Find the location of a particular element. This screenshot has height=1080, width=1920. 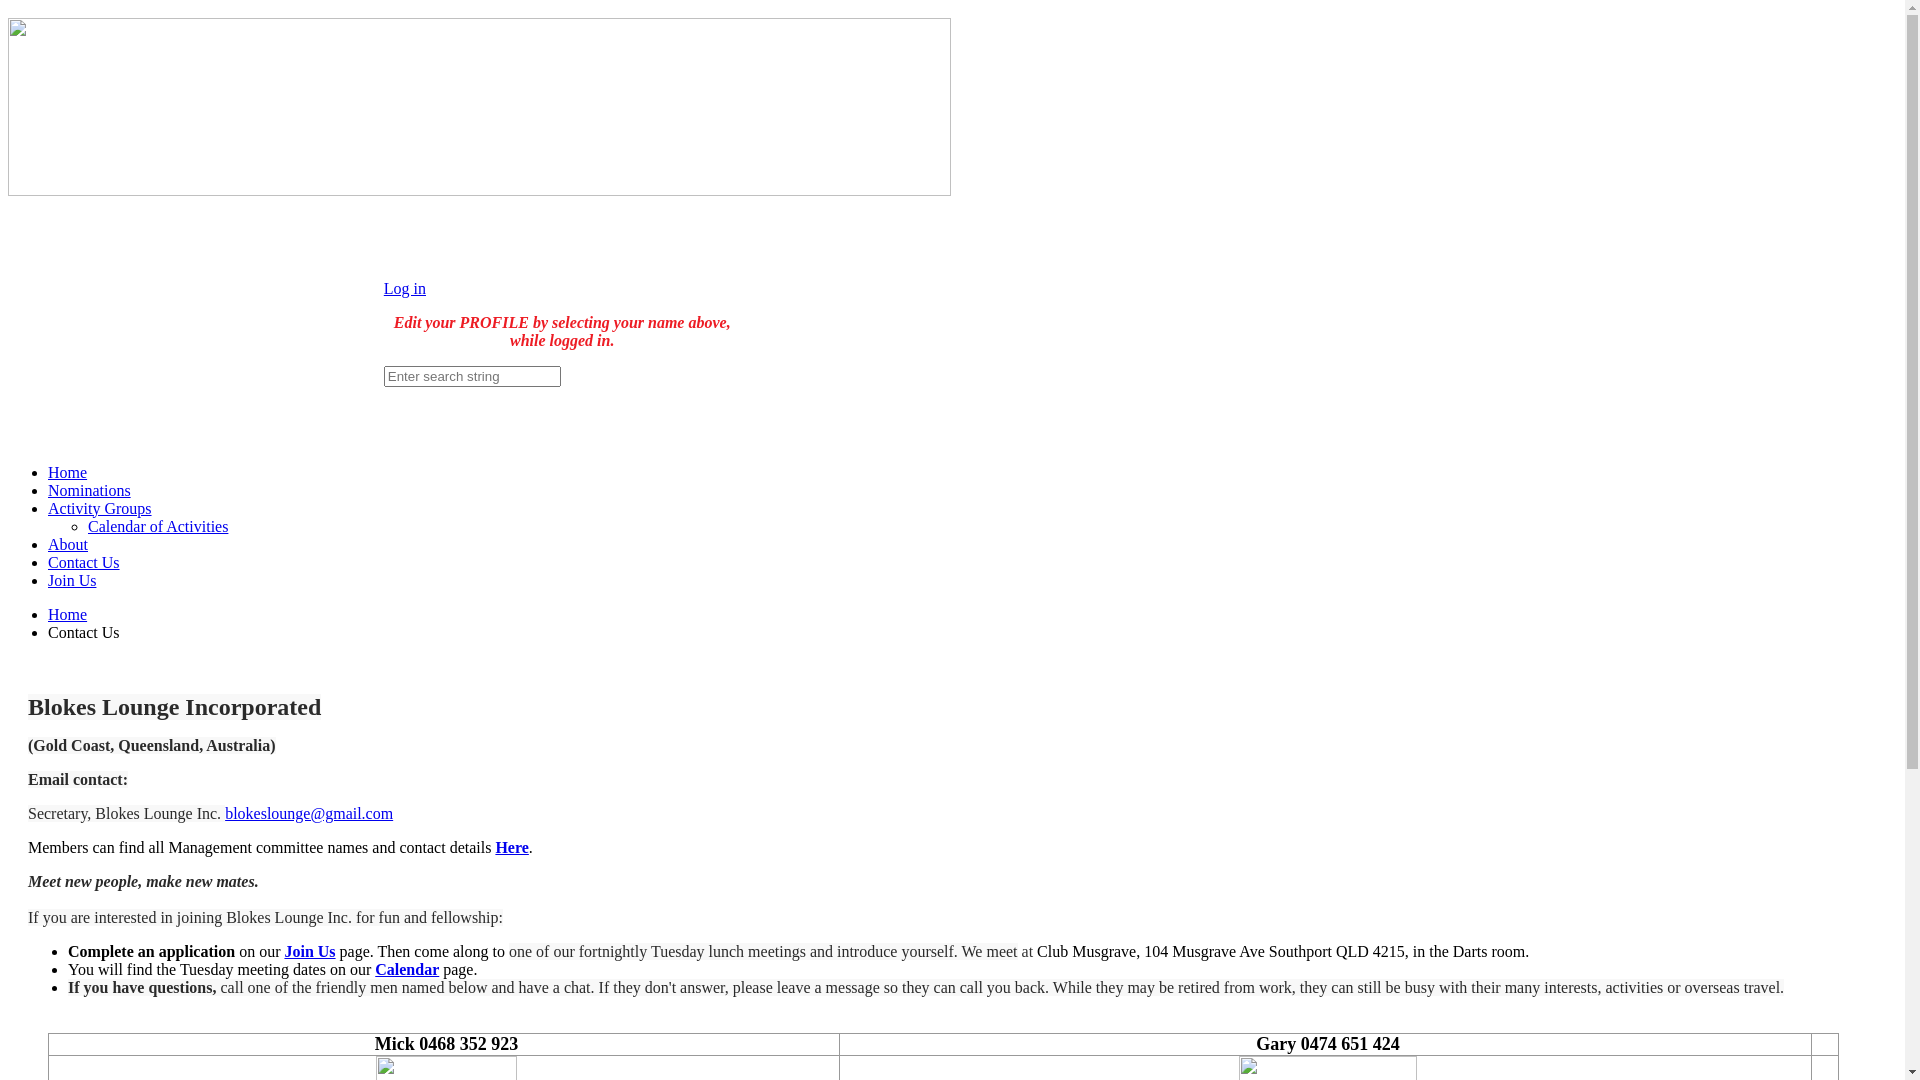

Calendar is located at coordinates (407, 970).